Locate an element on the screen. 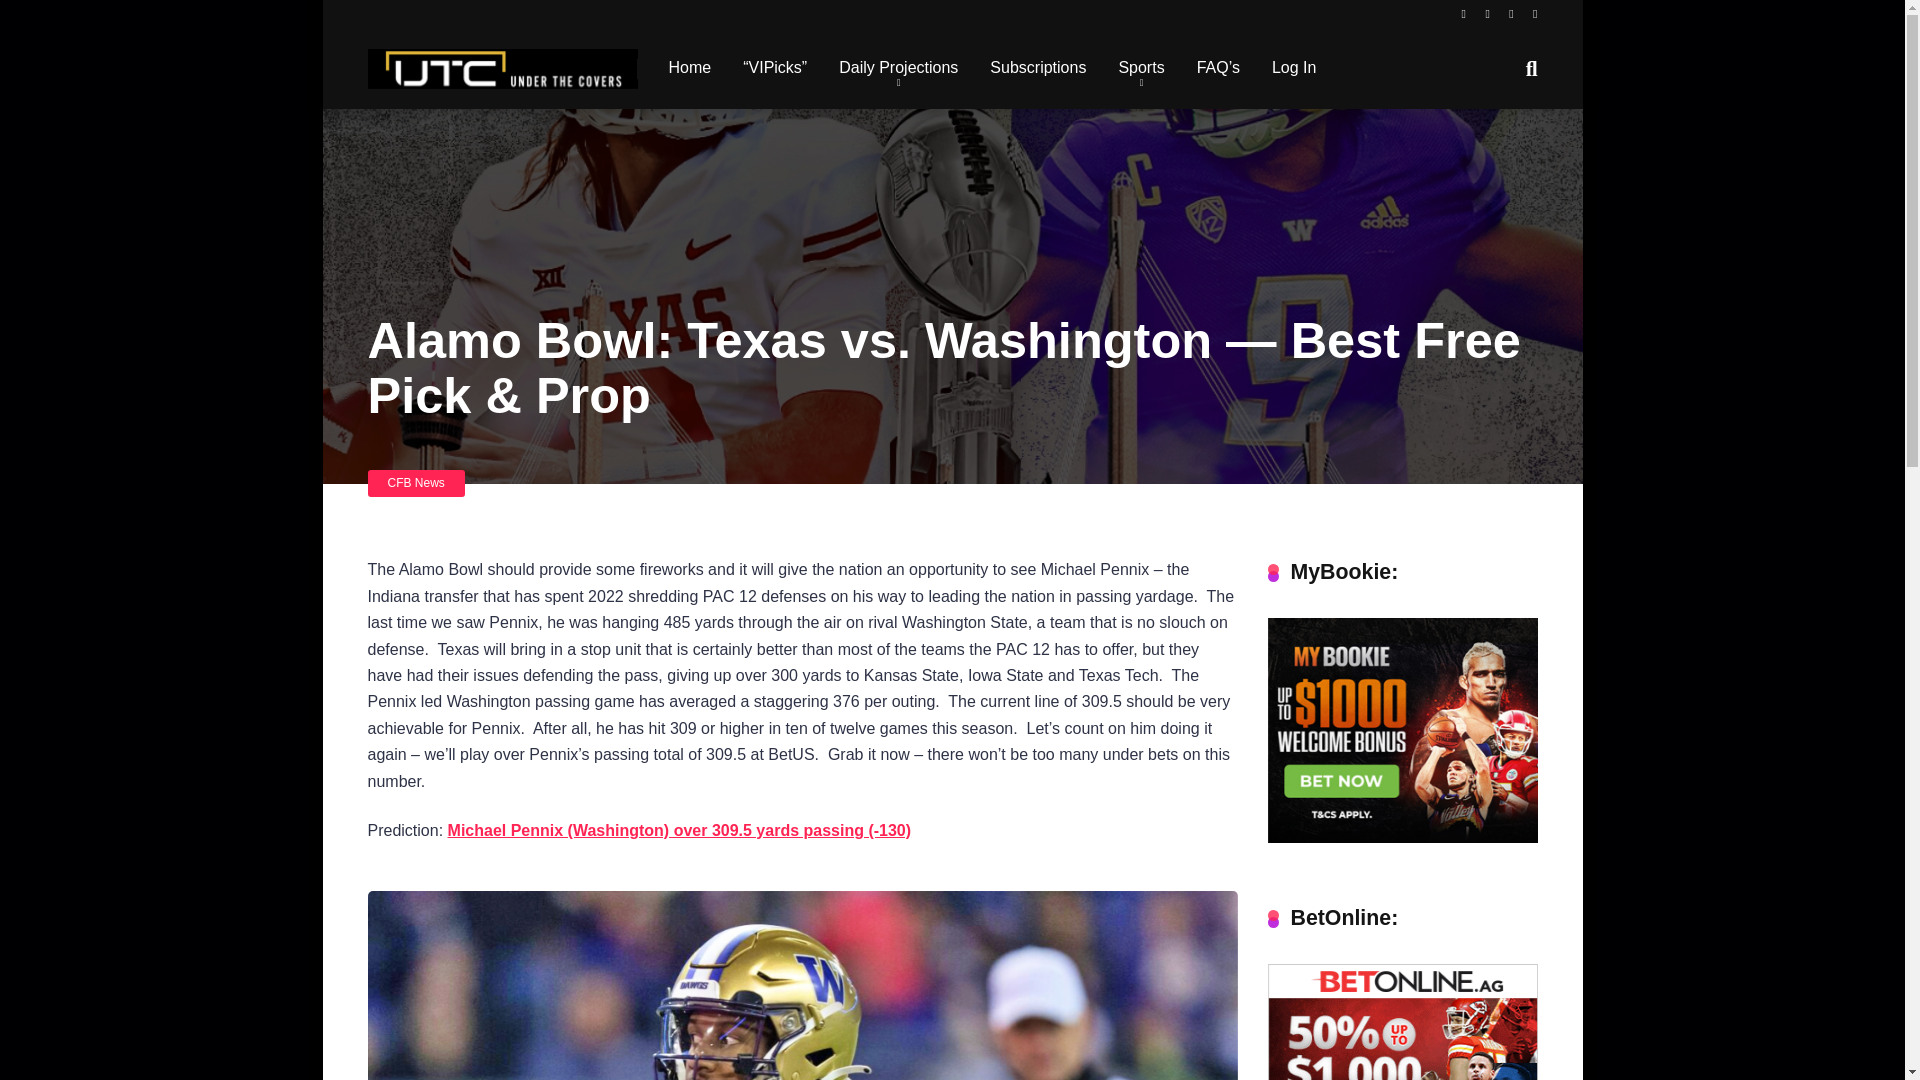  Under The Covers is located at coordinates (502, 60).